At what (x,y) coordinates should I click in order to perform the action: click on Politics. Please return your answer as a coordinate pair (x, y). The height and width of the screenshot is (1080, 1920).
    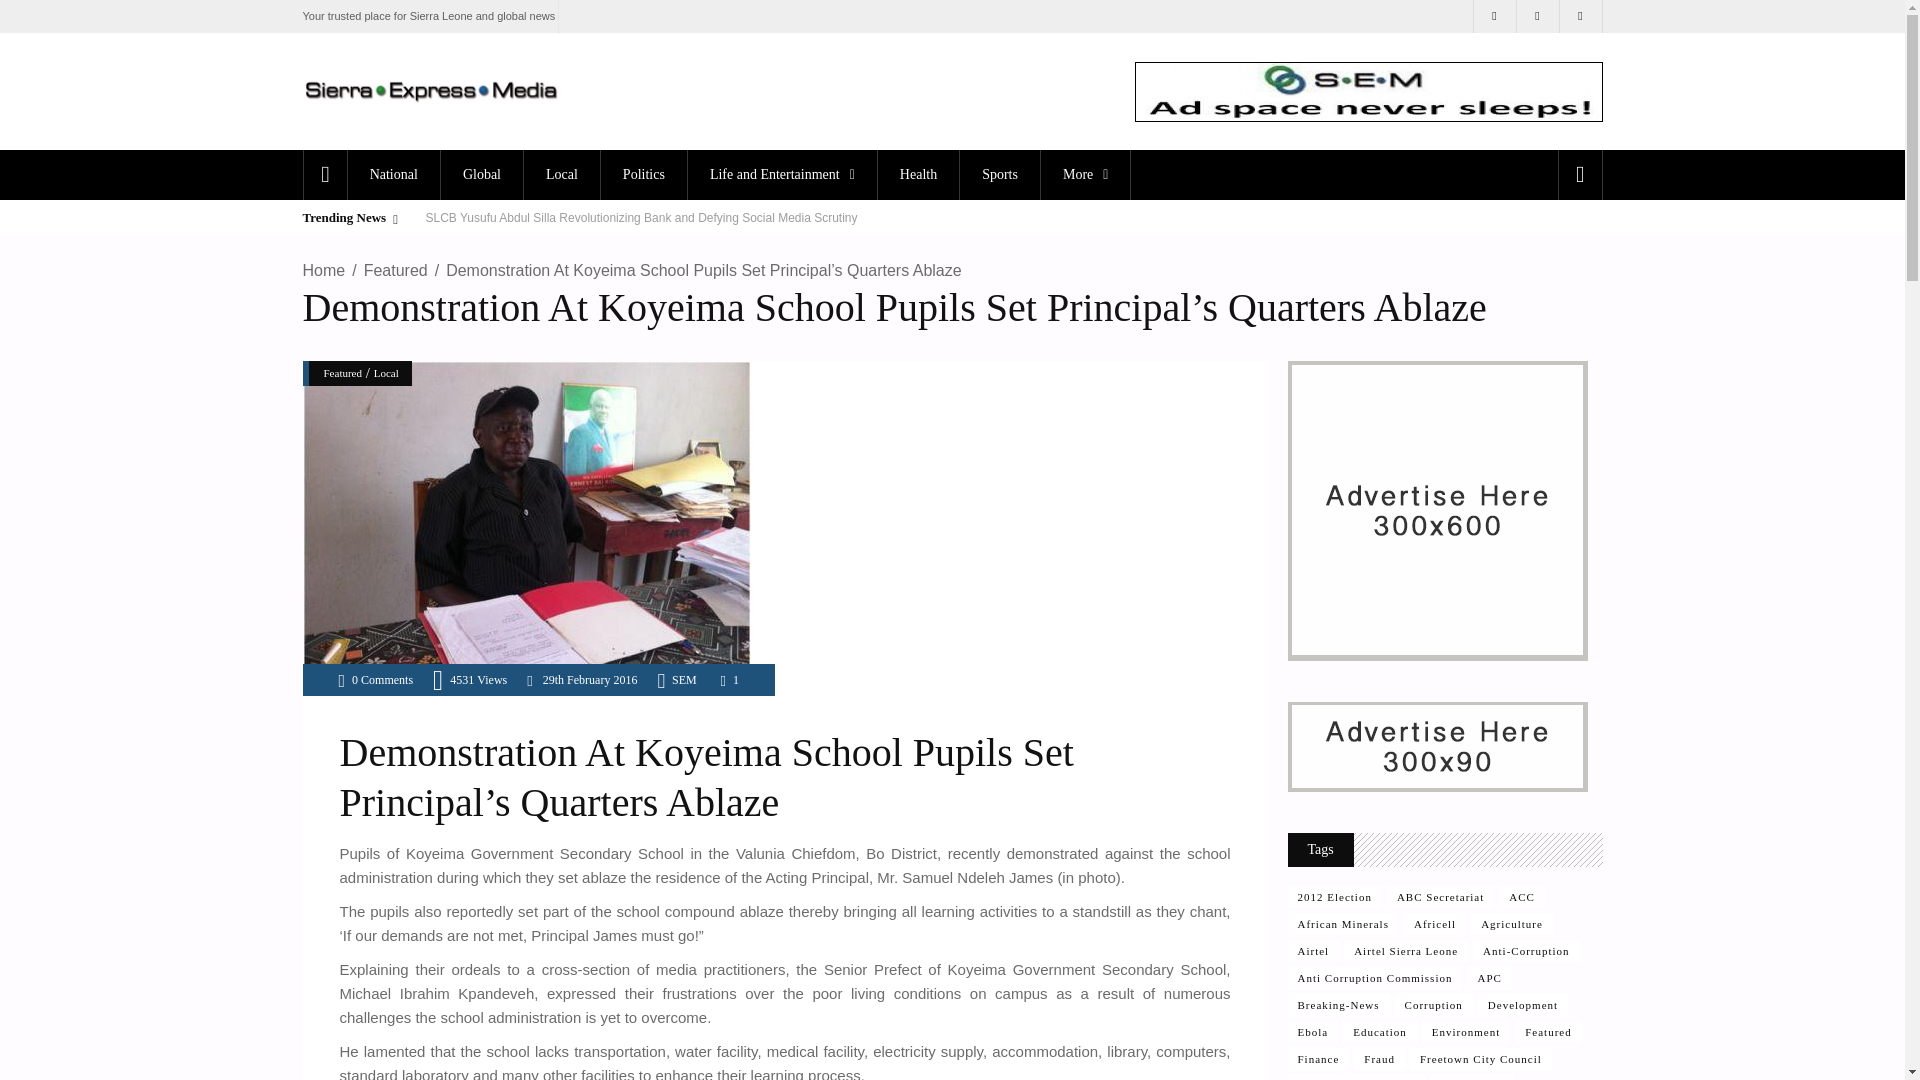
    Looking at the image, I should click on (643, 174).